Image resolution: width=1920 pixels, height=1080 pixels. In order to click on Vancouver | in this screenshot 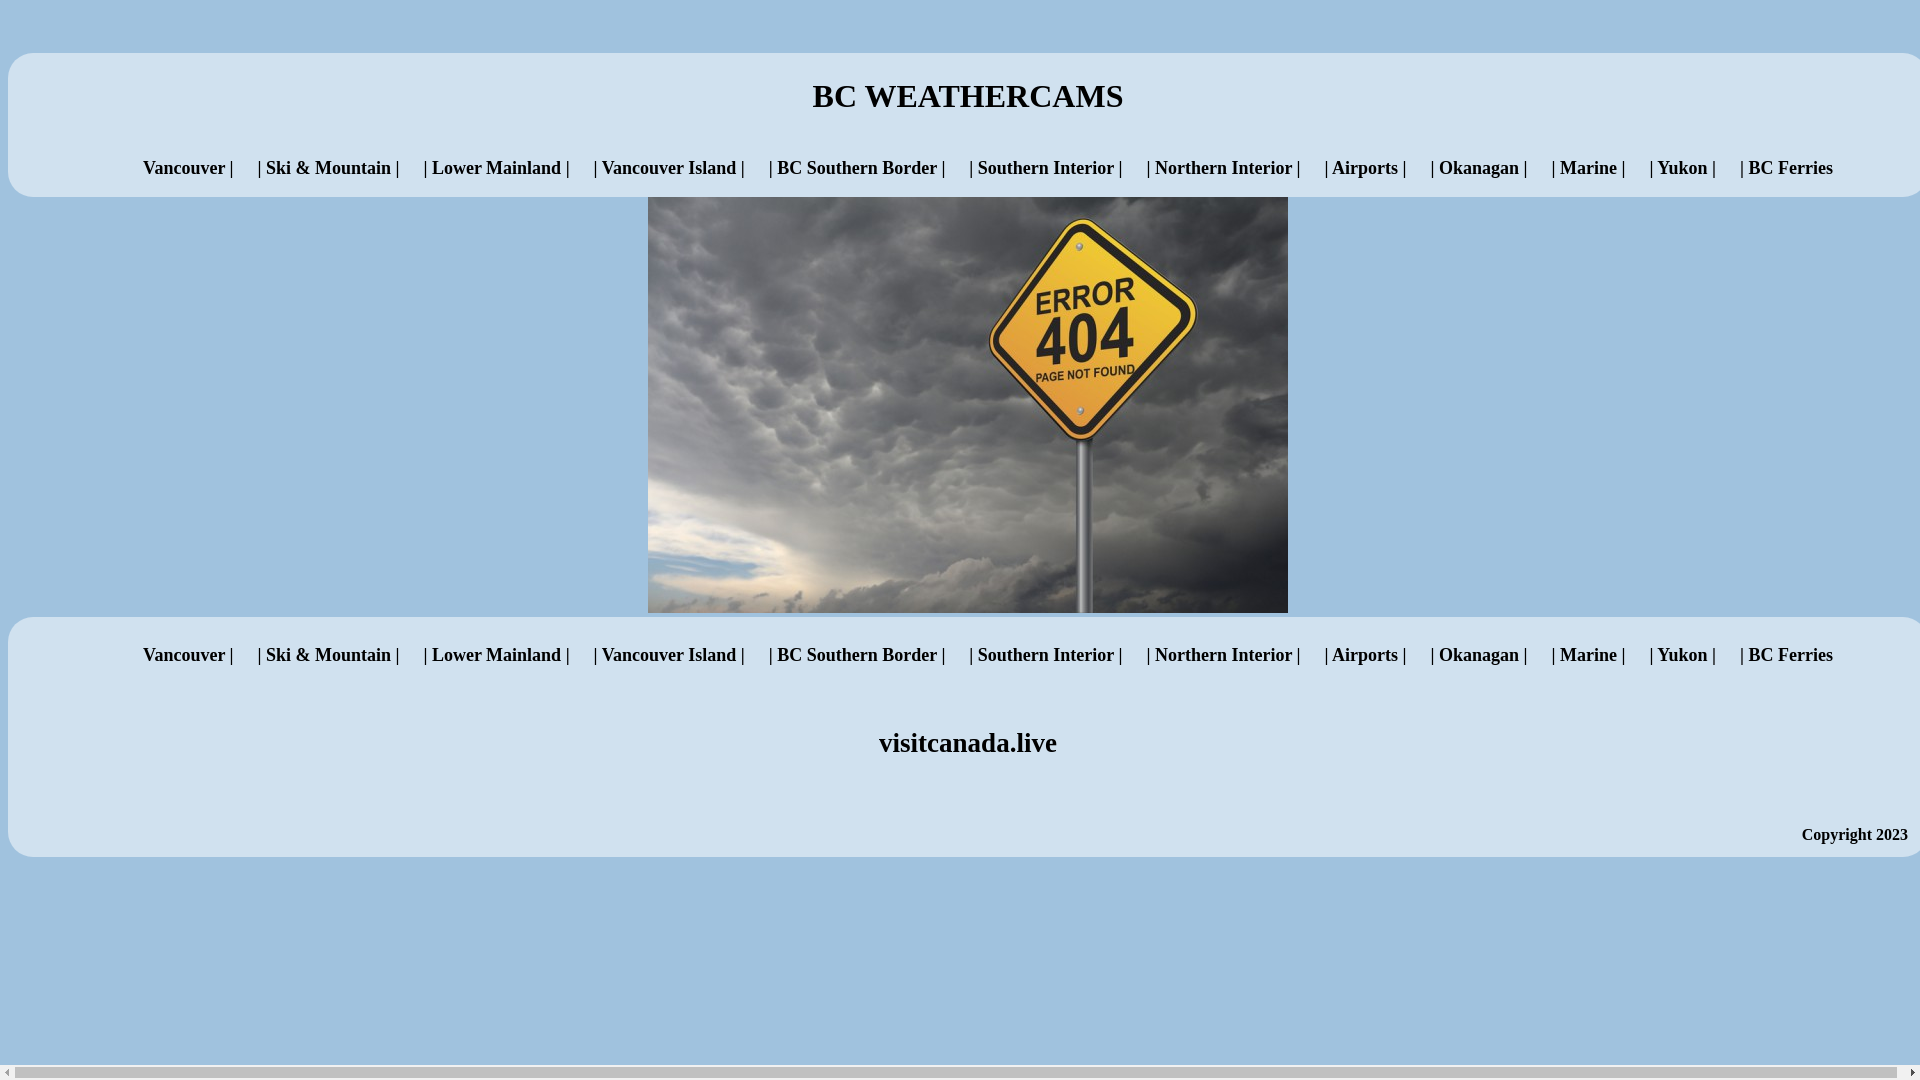, I will do `click(188, 168)`.